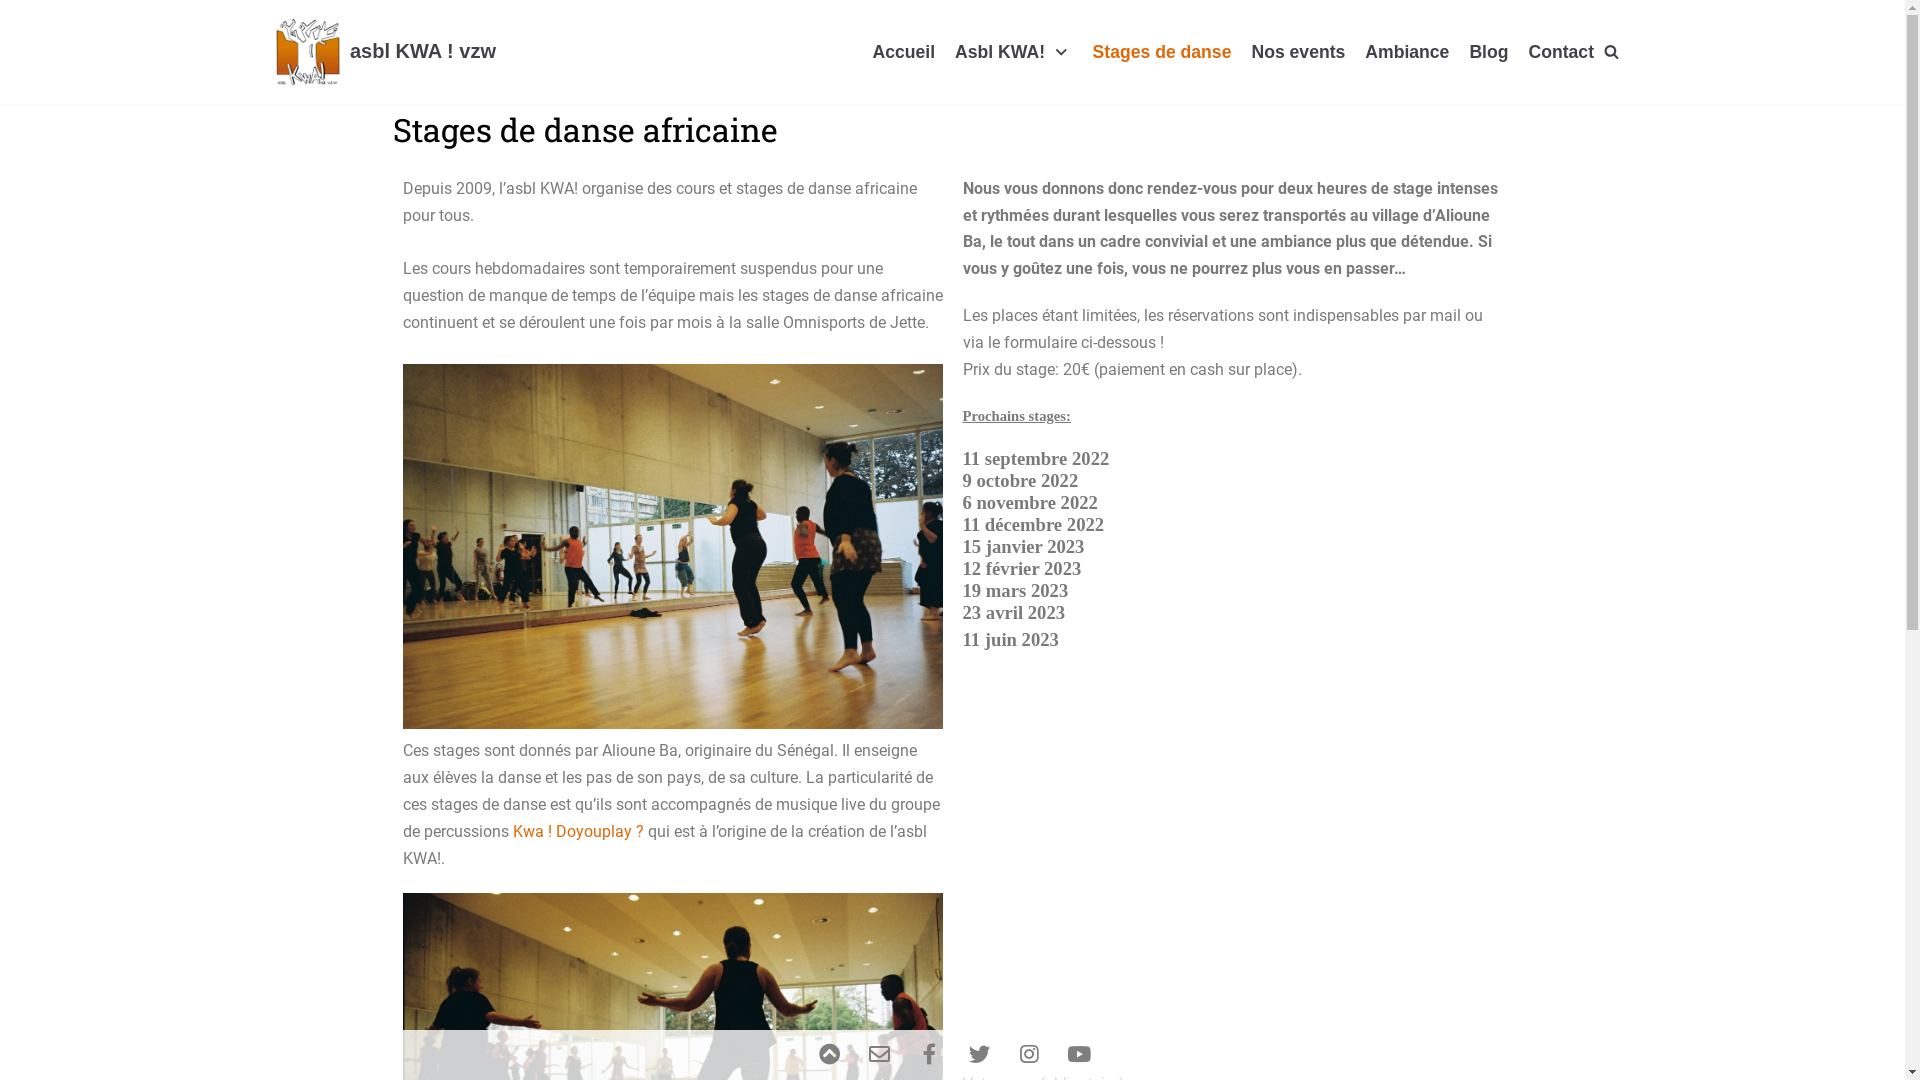  I want to click on Stages de danse, so click(1162, 52).